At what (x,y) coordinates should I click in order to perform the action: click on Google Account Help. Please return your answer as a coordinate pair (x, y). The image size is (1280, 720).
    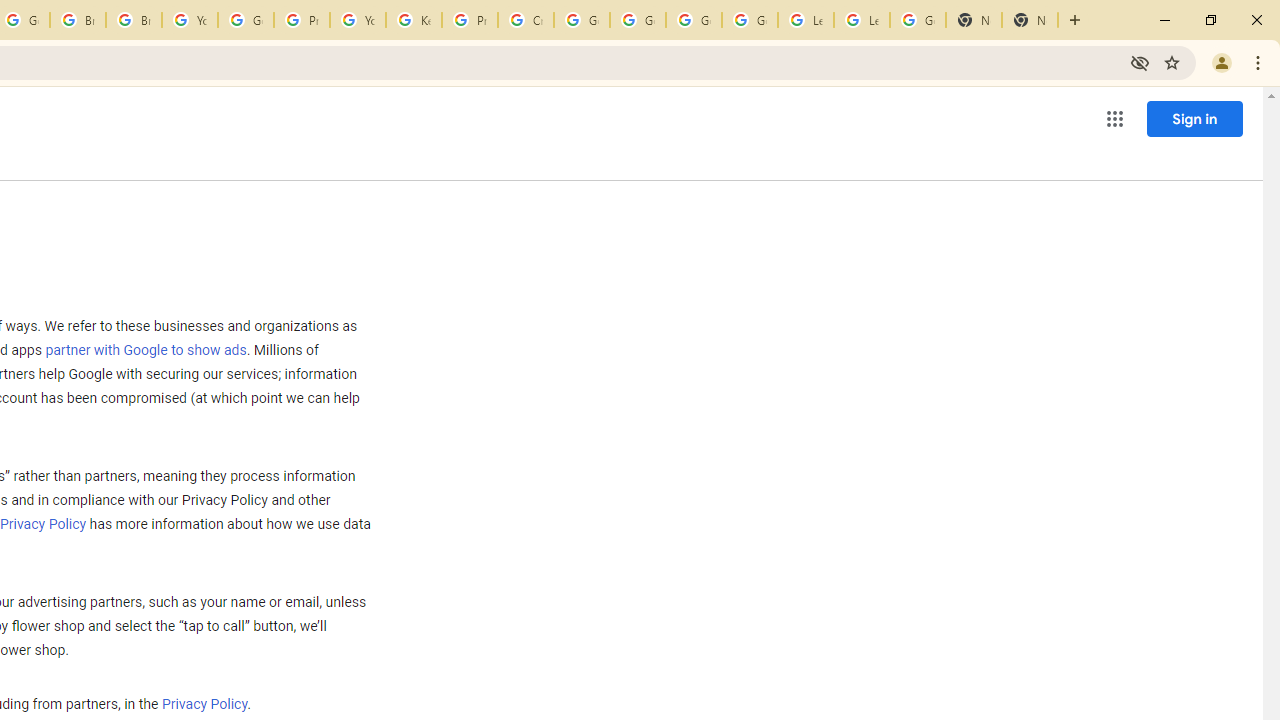
    Looking at the image, I should click on (245, 20).